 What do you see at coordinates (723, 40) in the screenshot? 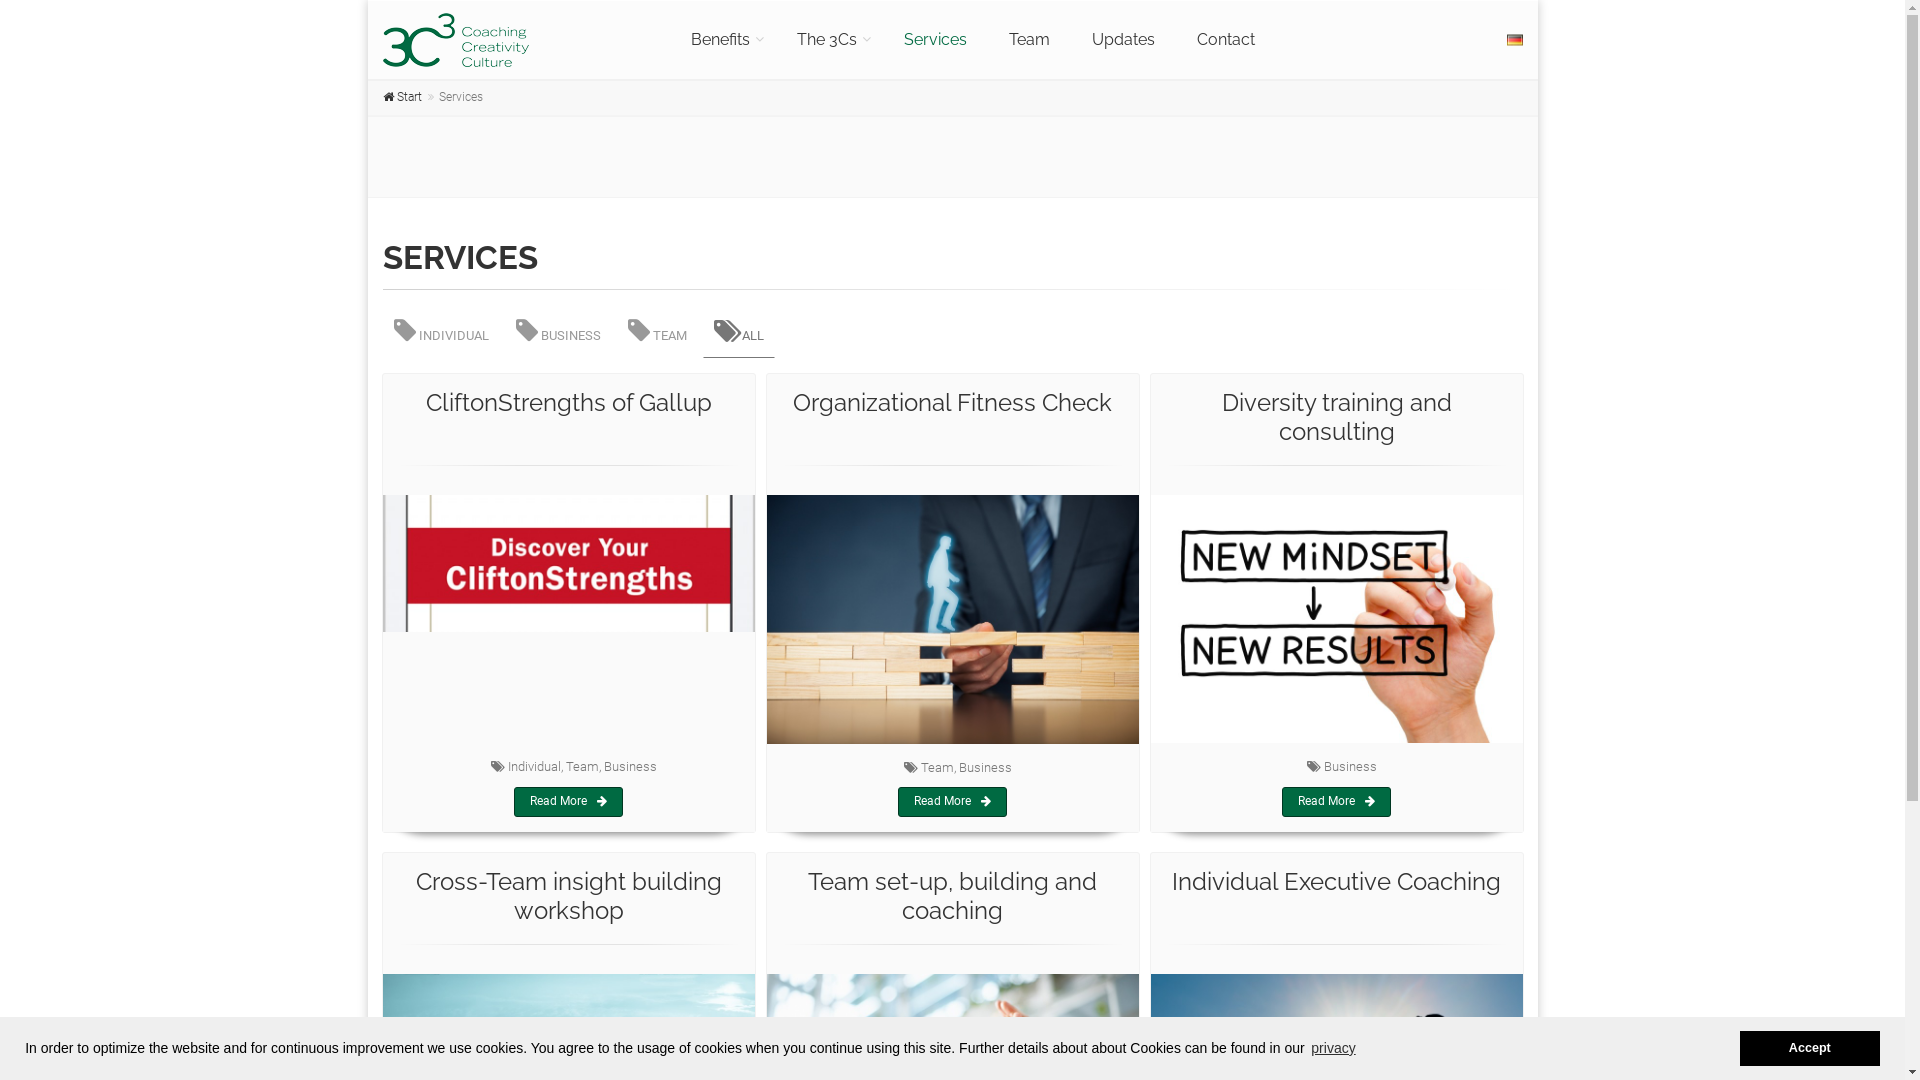
I see `Benefits` at bounding box center [723, 40].